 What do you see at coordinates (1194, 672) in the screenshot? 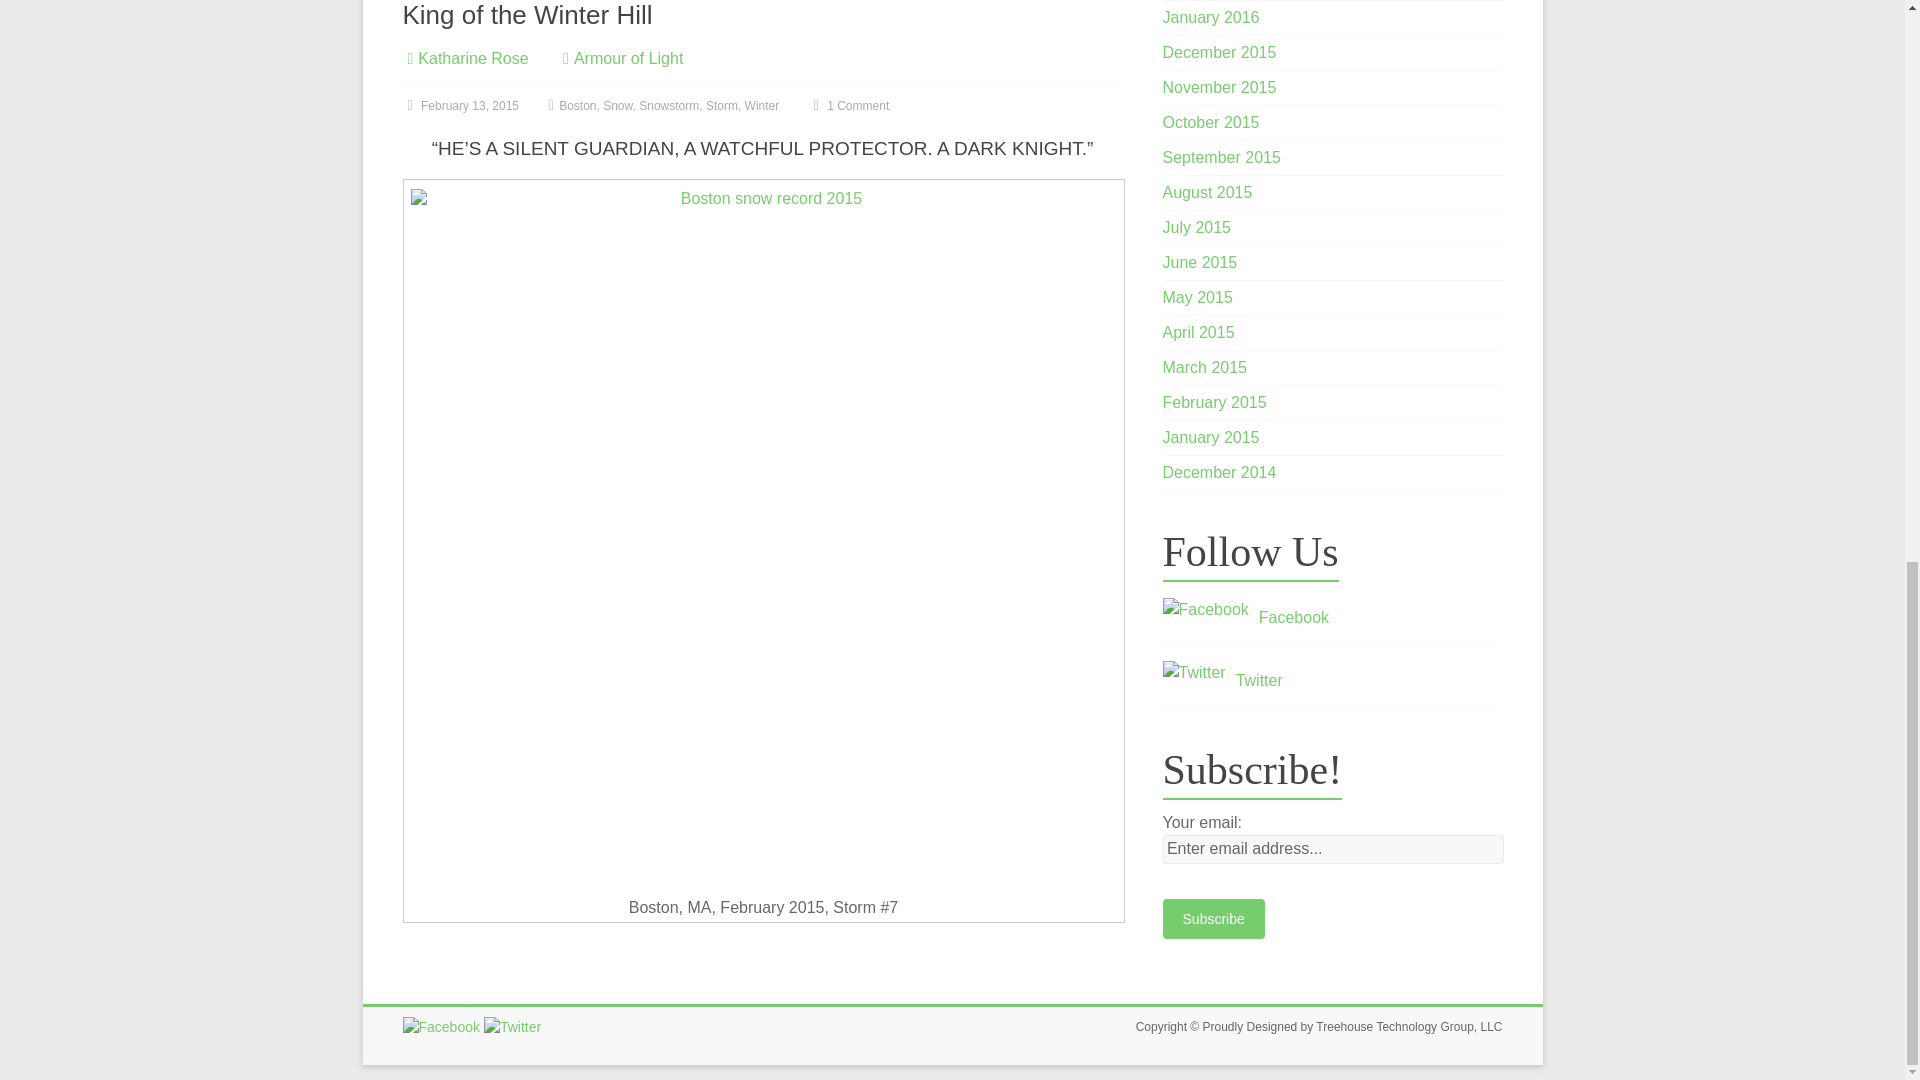
I see `Twitter` at bounding box center [1194, 672].